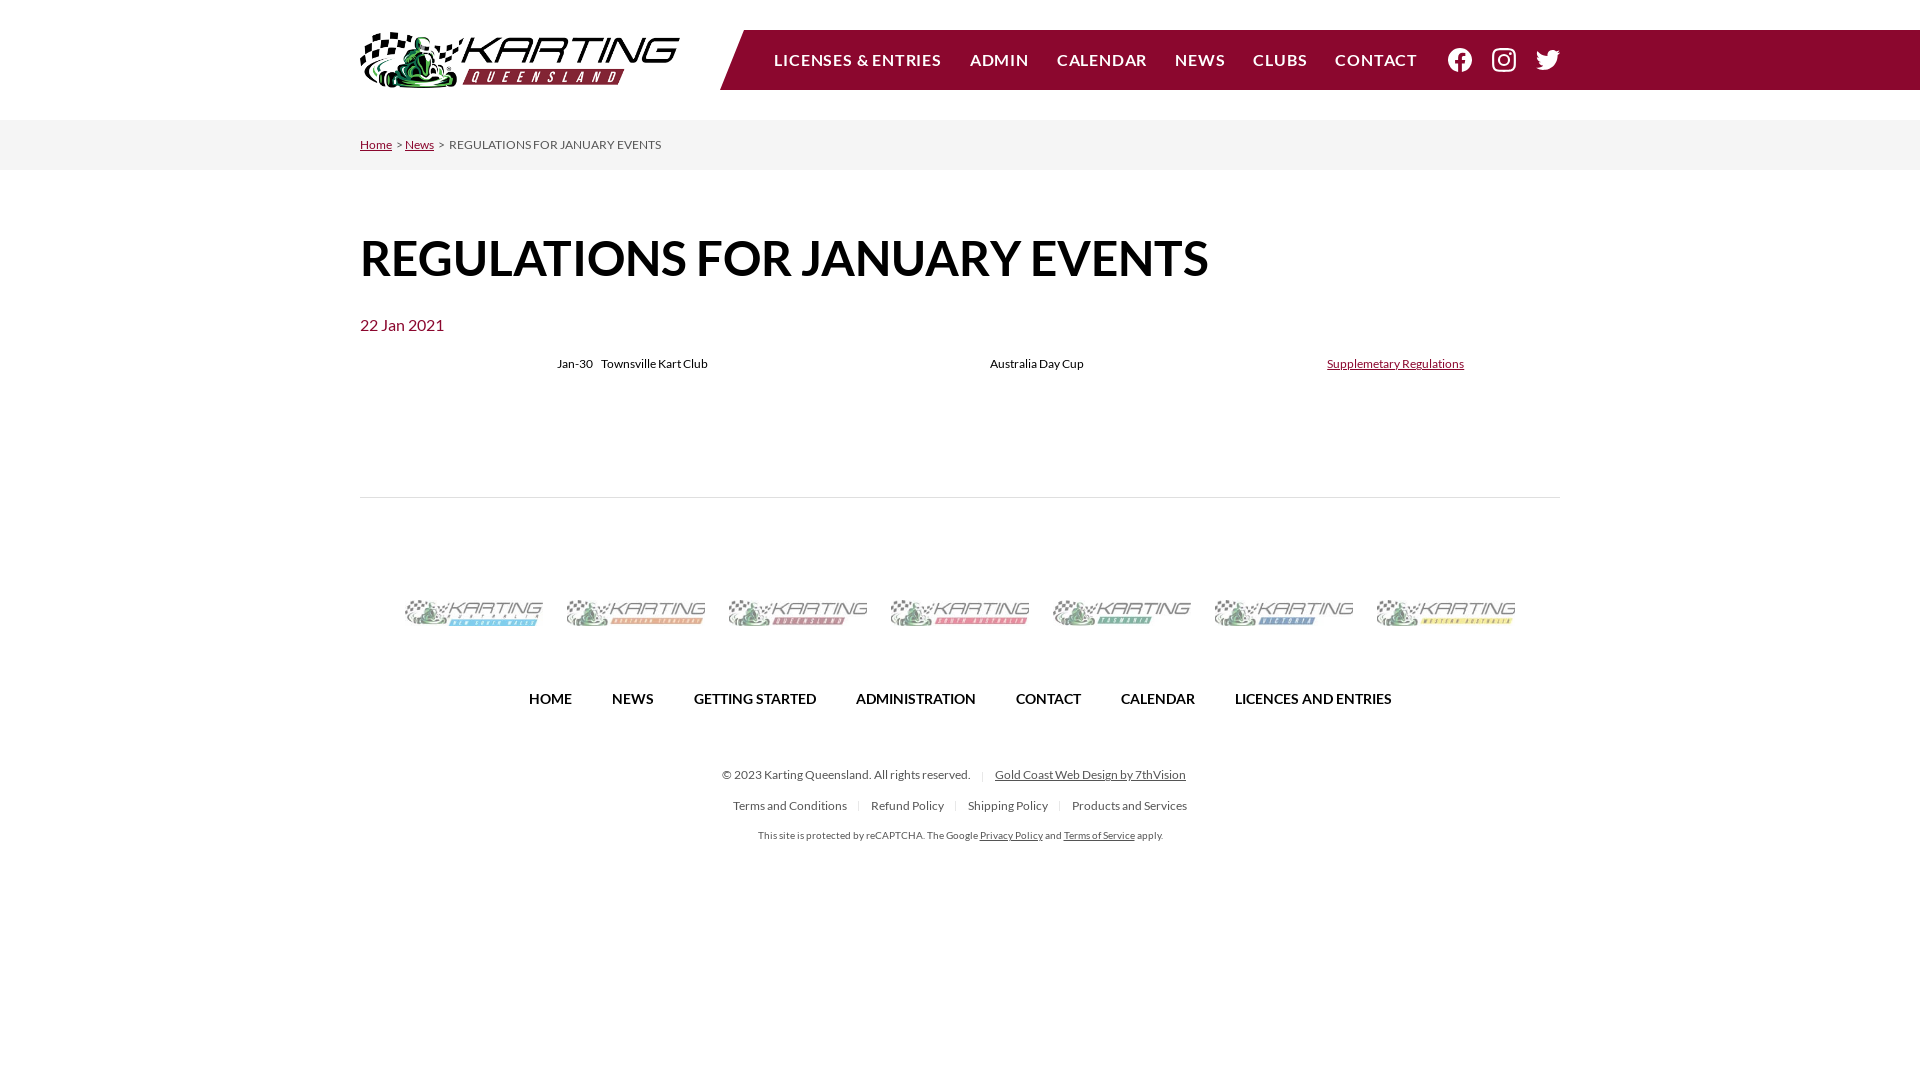 The image size is (1920, 1080). What do you see at coordinates (1157, 698) in the screenshot?
I see `CALENDAR` at bounding box center [1157, 698].